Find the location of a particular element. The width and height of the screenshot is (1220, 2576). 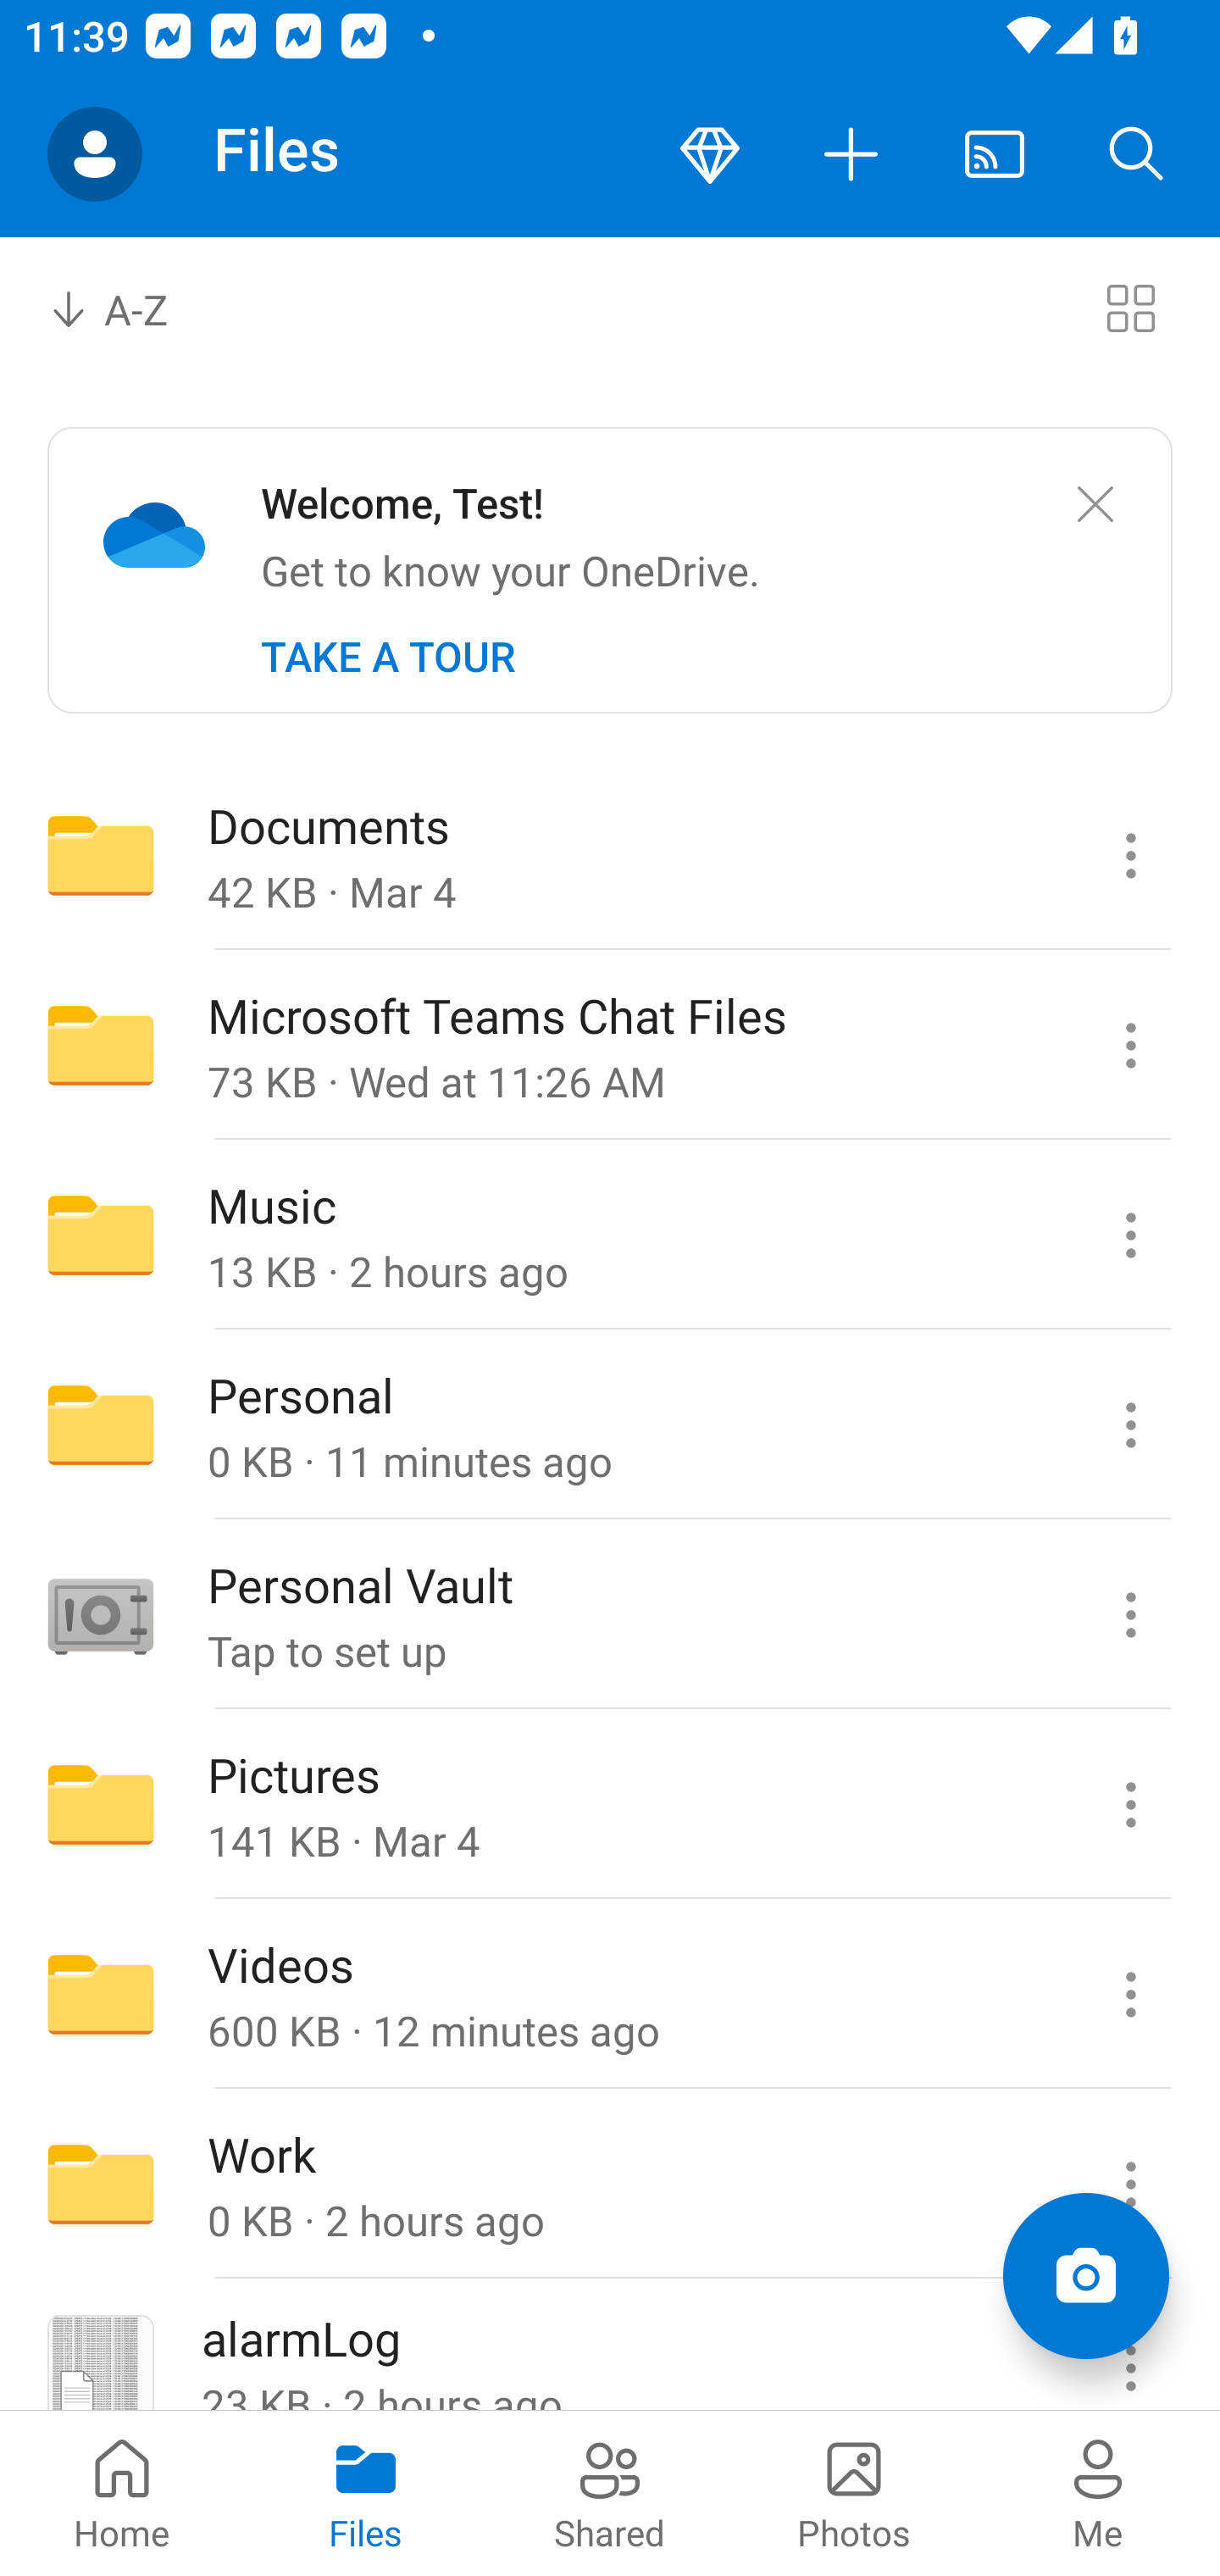

alarmLog commands is located at coordinates (1130, 2346).